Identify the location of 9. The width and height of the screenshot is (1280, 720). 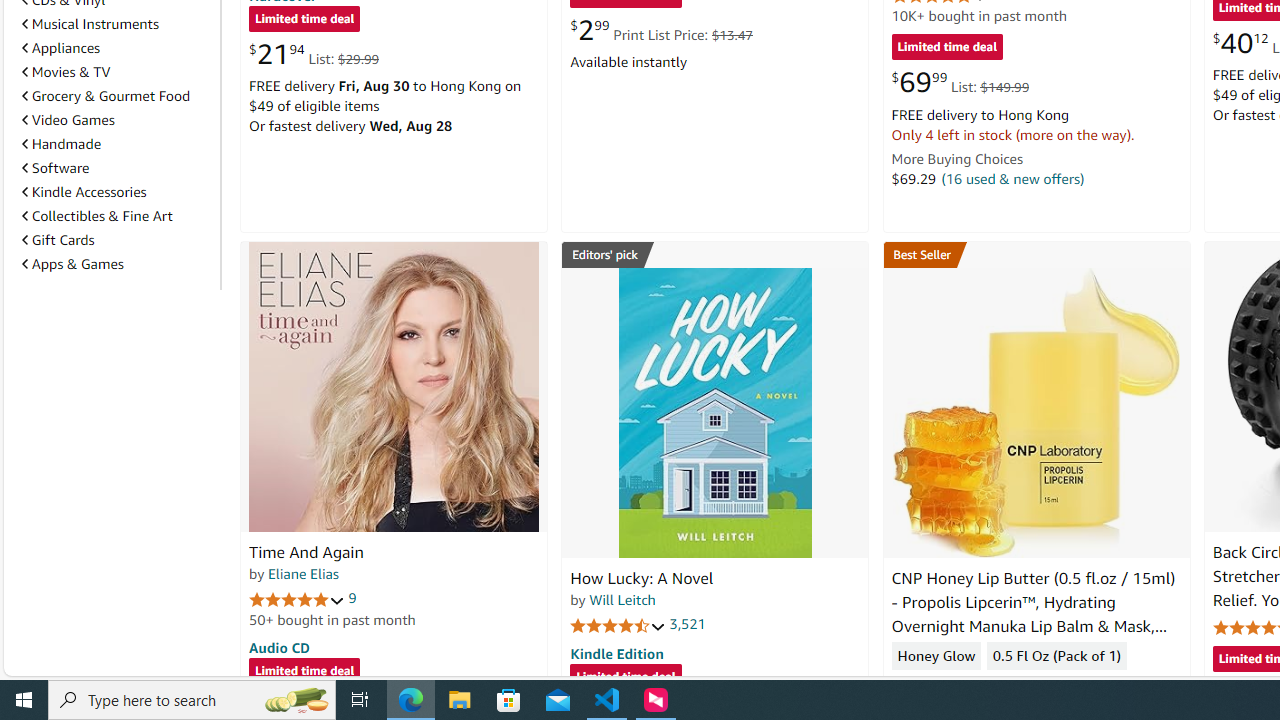
(352, 598).